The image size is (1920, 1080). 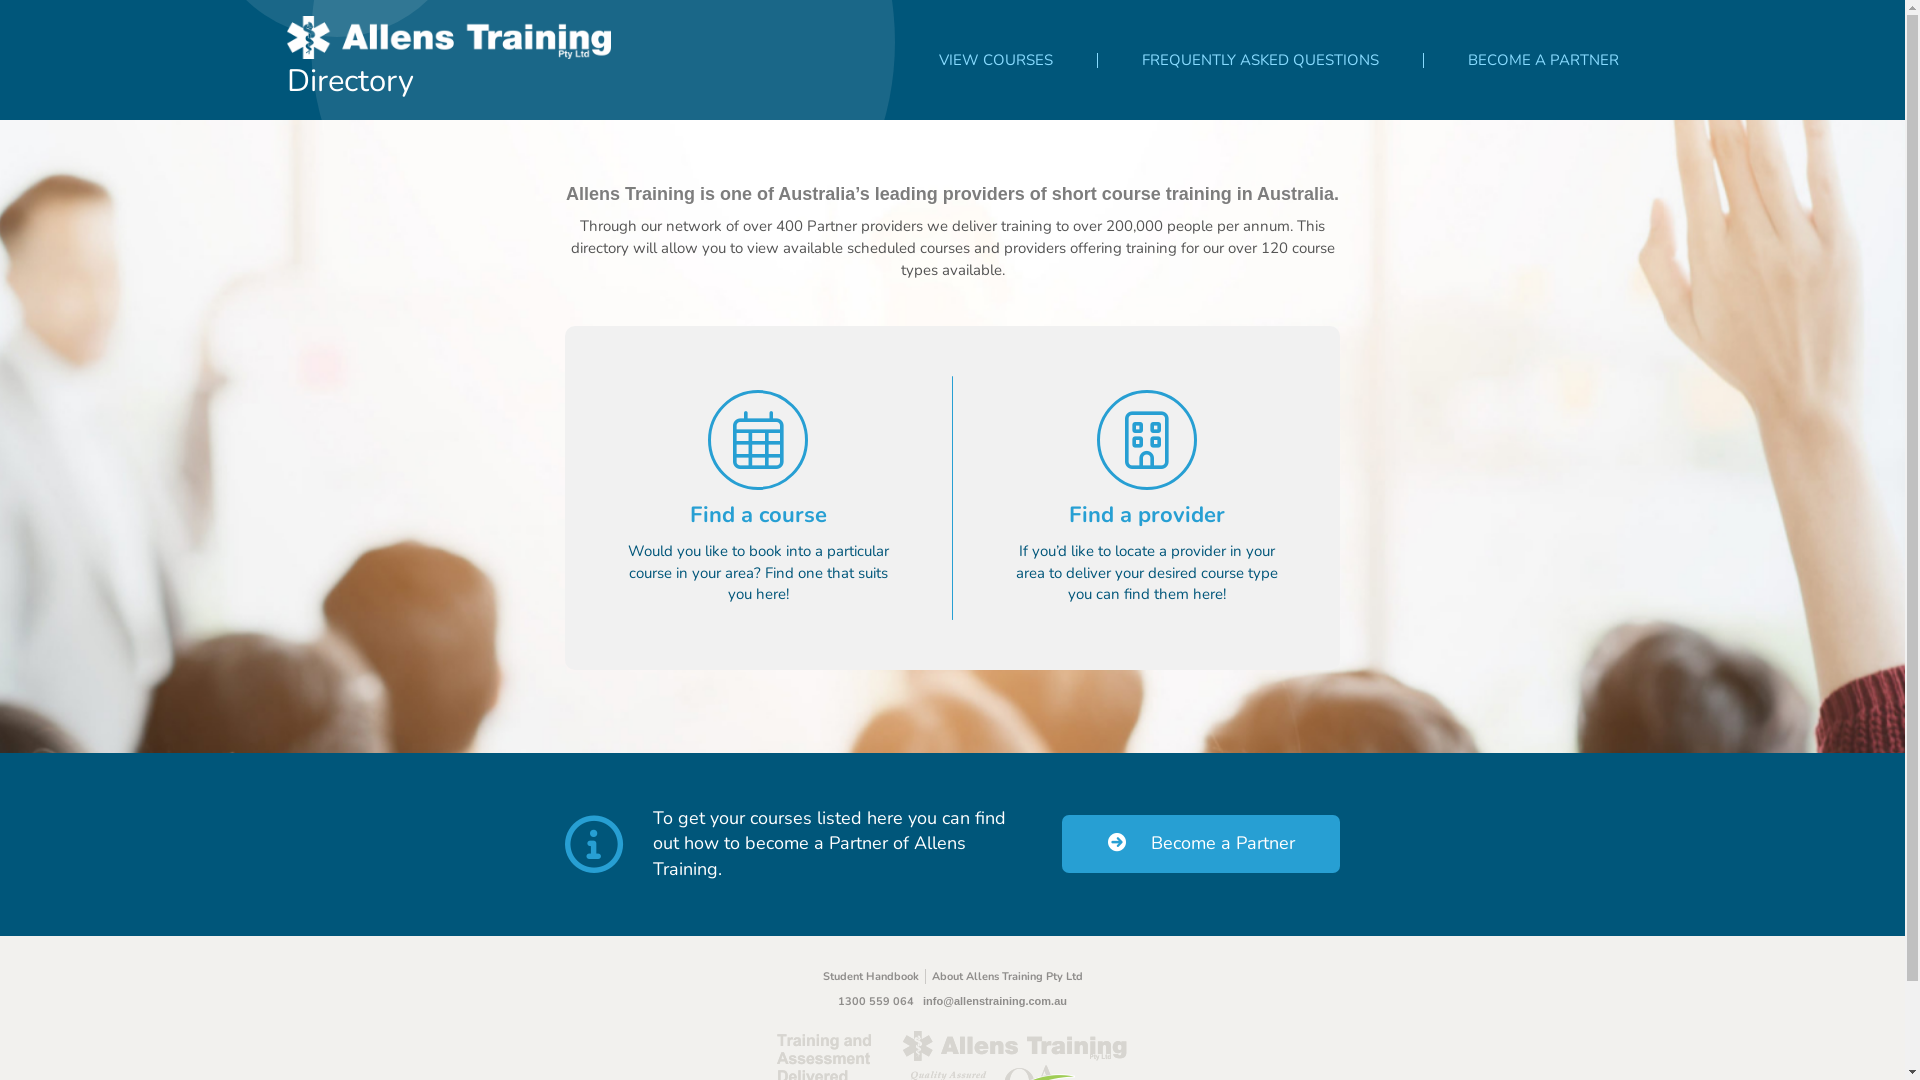 What do you see at coordinates (1008, 977) in the screenshot?
I see `About Allens Training Pty Ltd` at bounding box center [1008, 977].